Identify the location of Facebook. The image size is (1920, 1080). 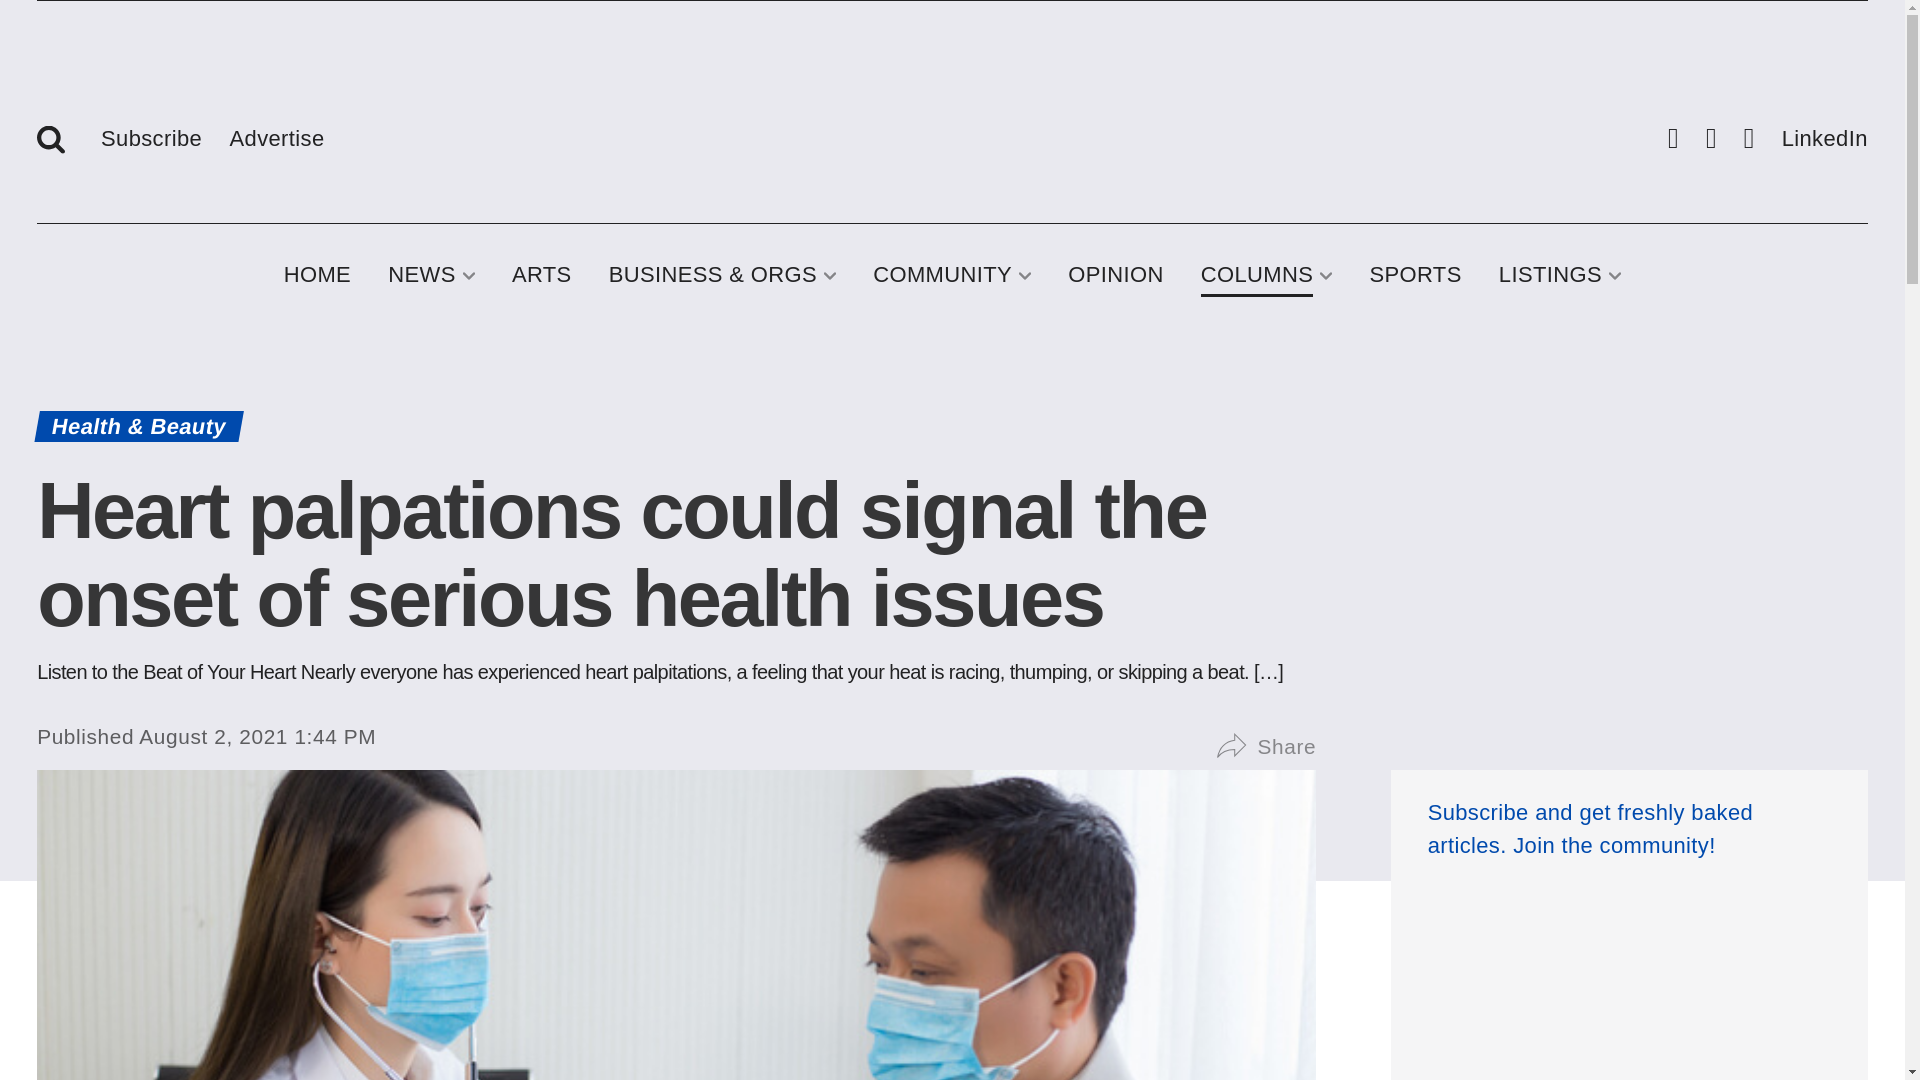
(1673, 140).